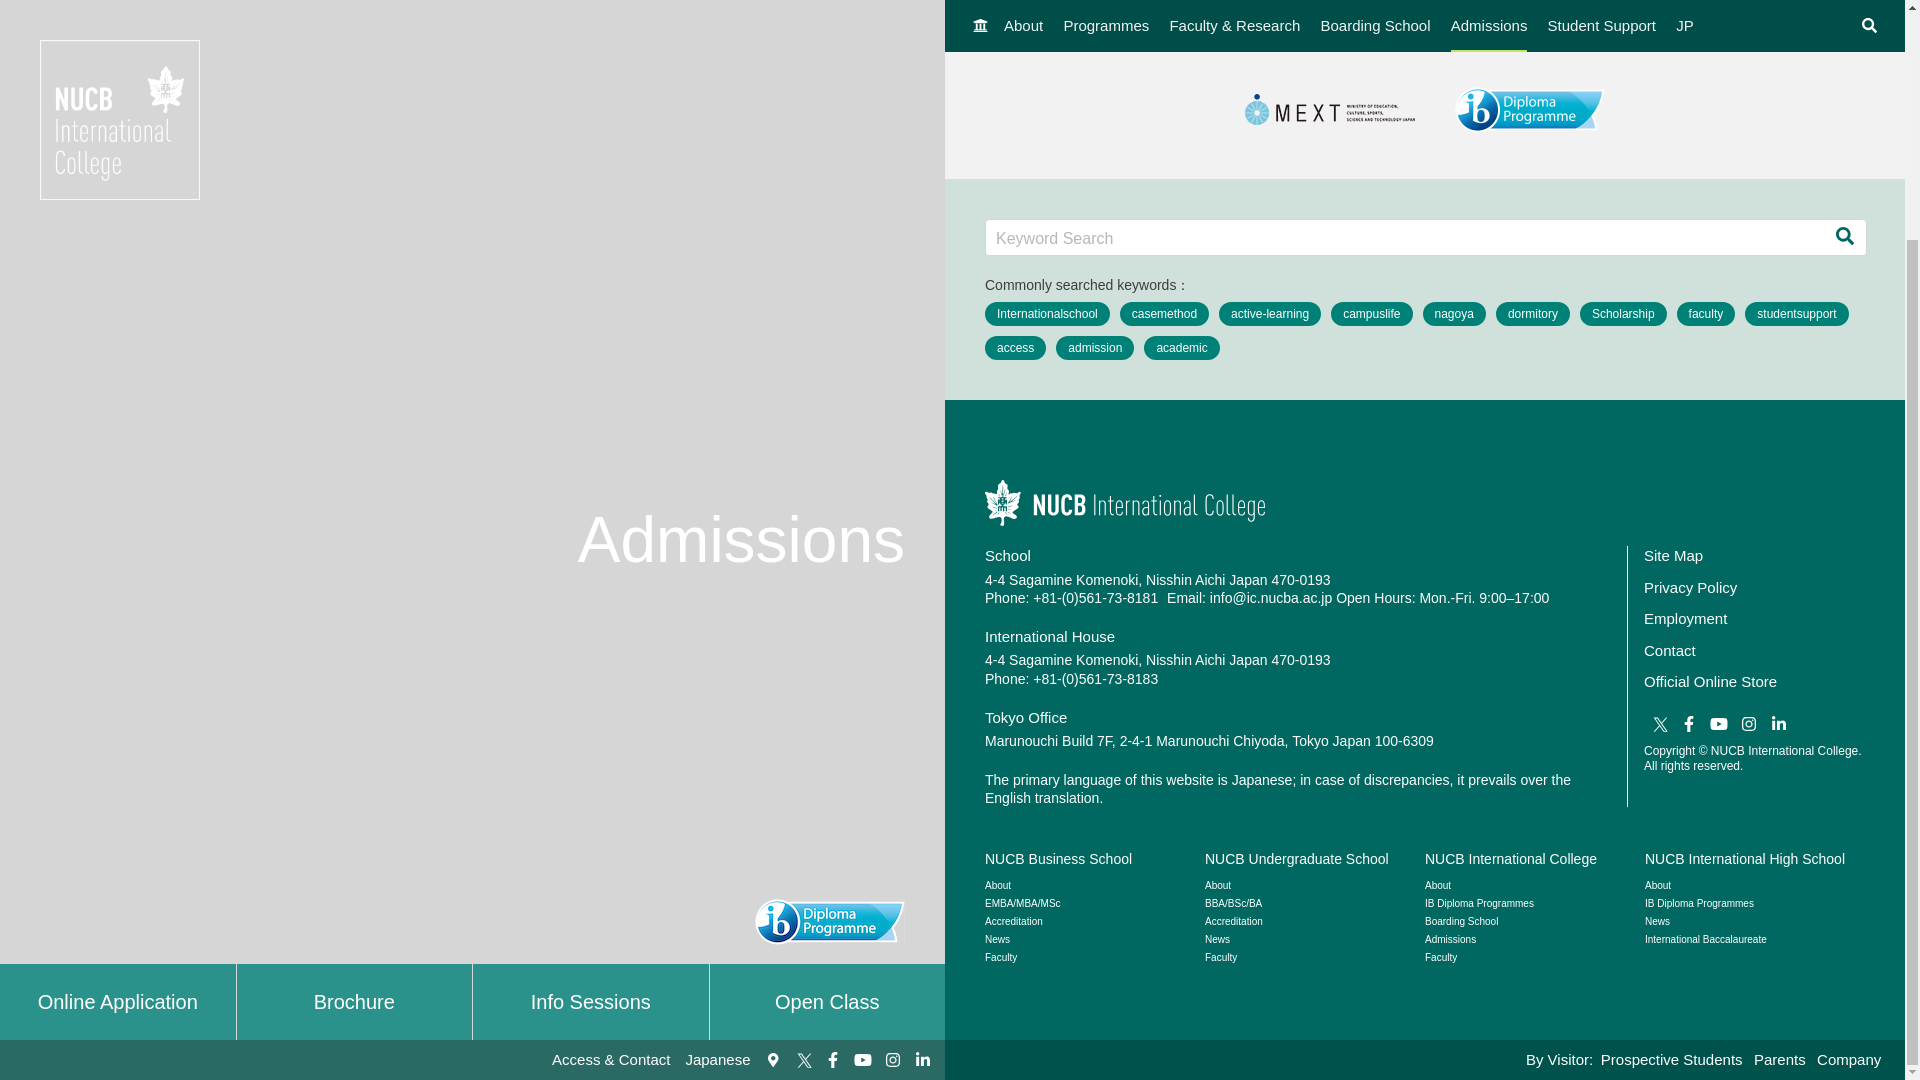 Image resolution: width=1920 pixels, height=1080 pixels. What do you see at coordinates (1706, 314) in the screenshot?
I see `faculty` at bounding box center [1706, 314].